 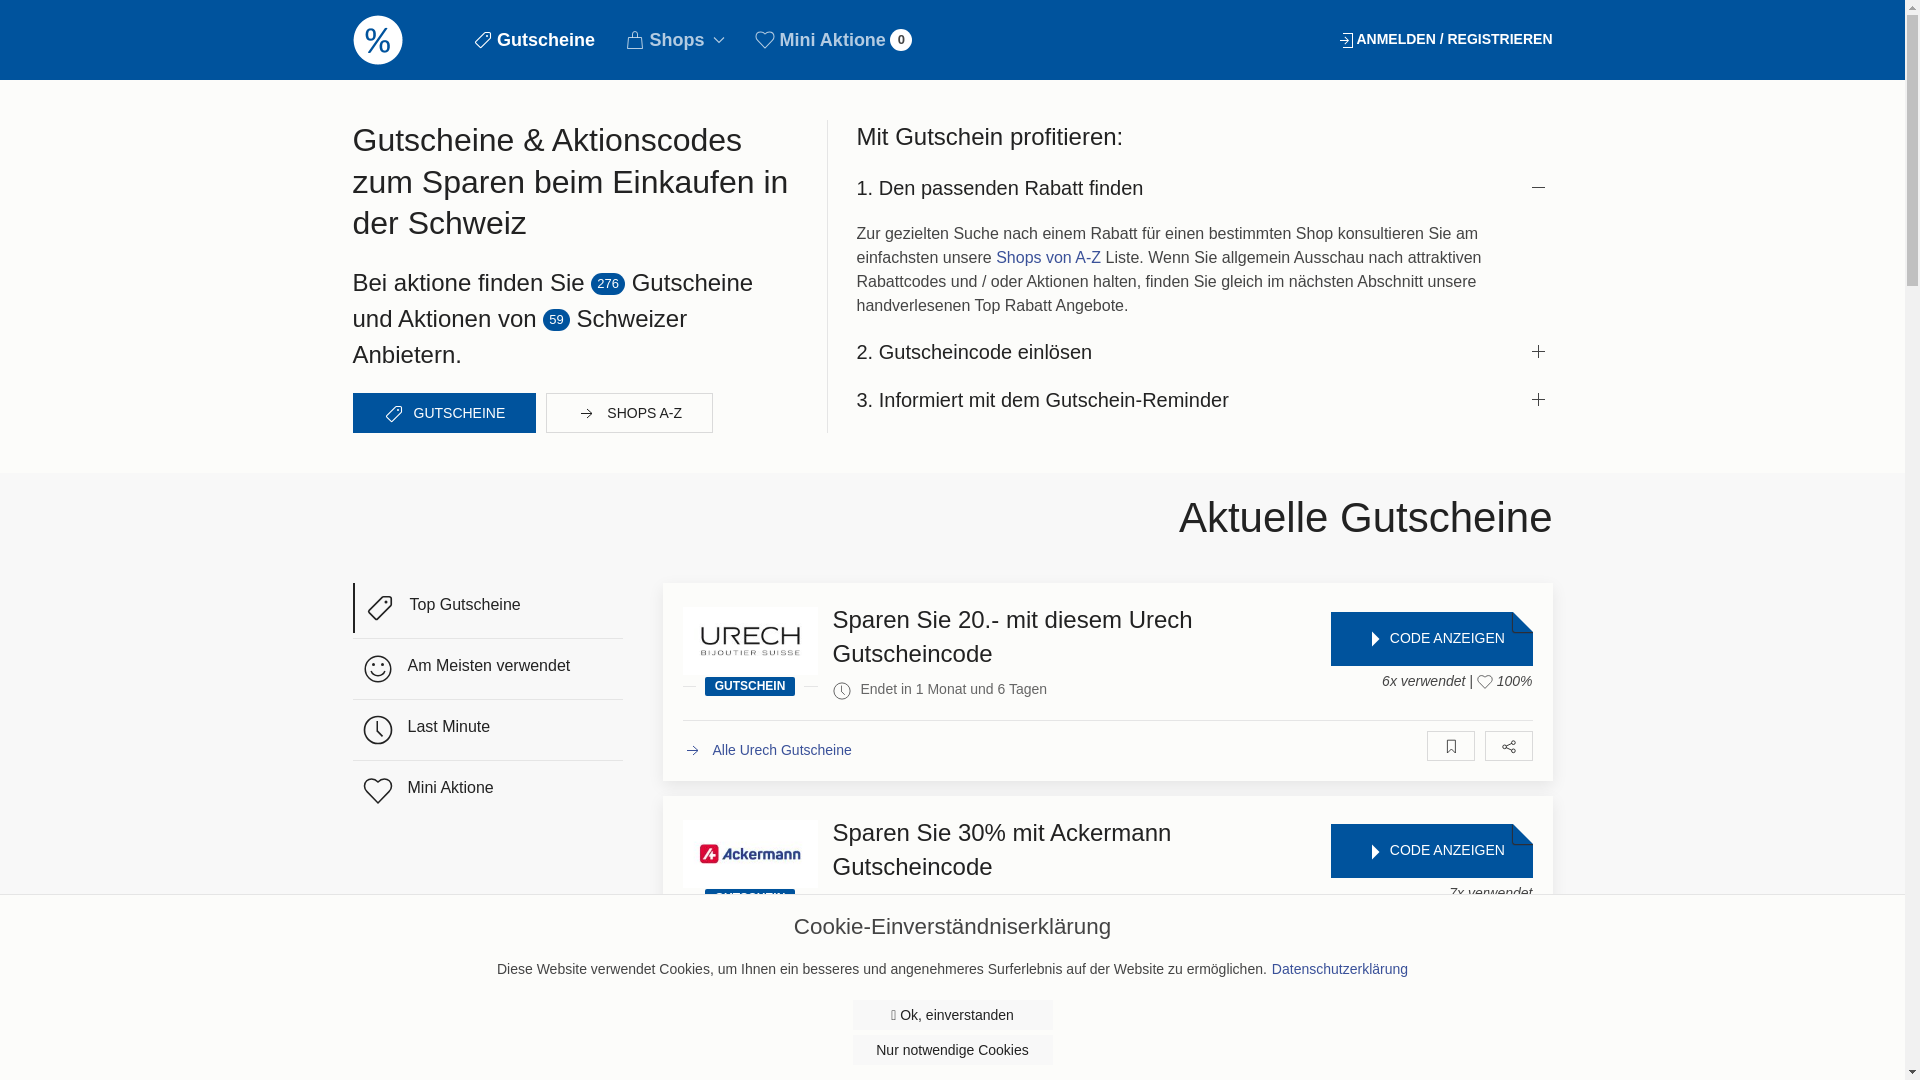 What do you see at coordinates (630, 413) in the screenshot?
I see `SHOPS A-Z` at bounding box center [630, 413].